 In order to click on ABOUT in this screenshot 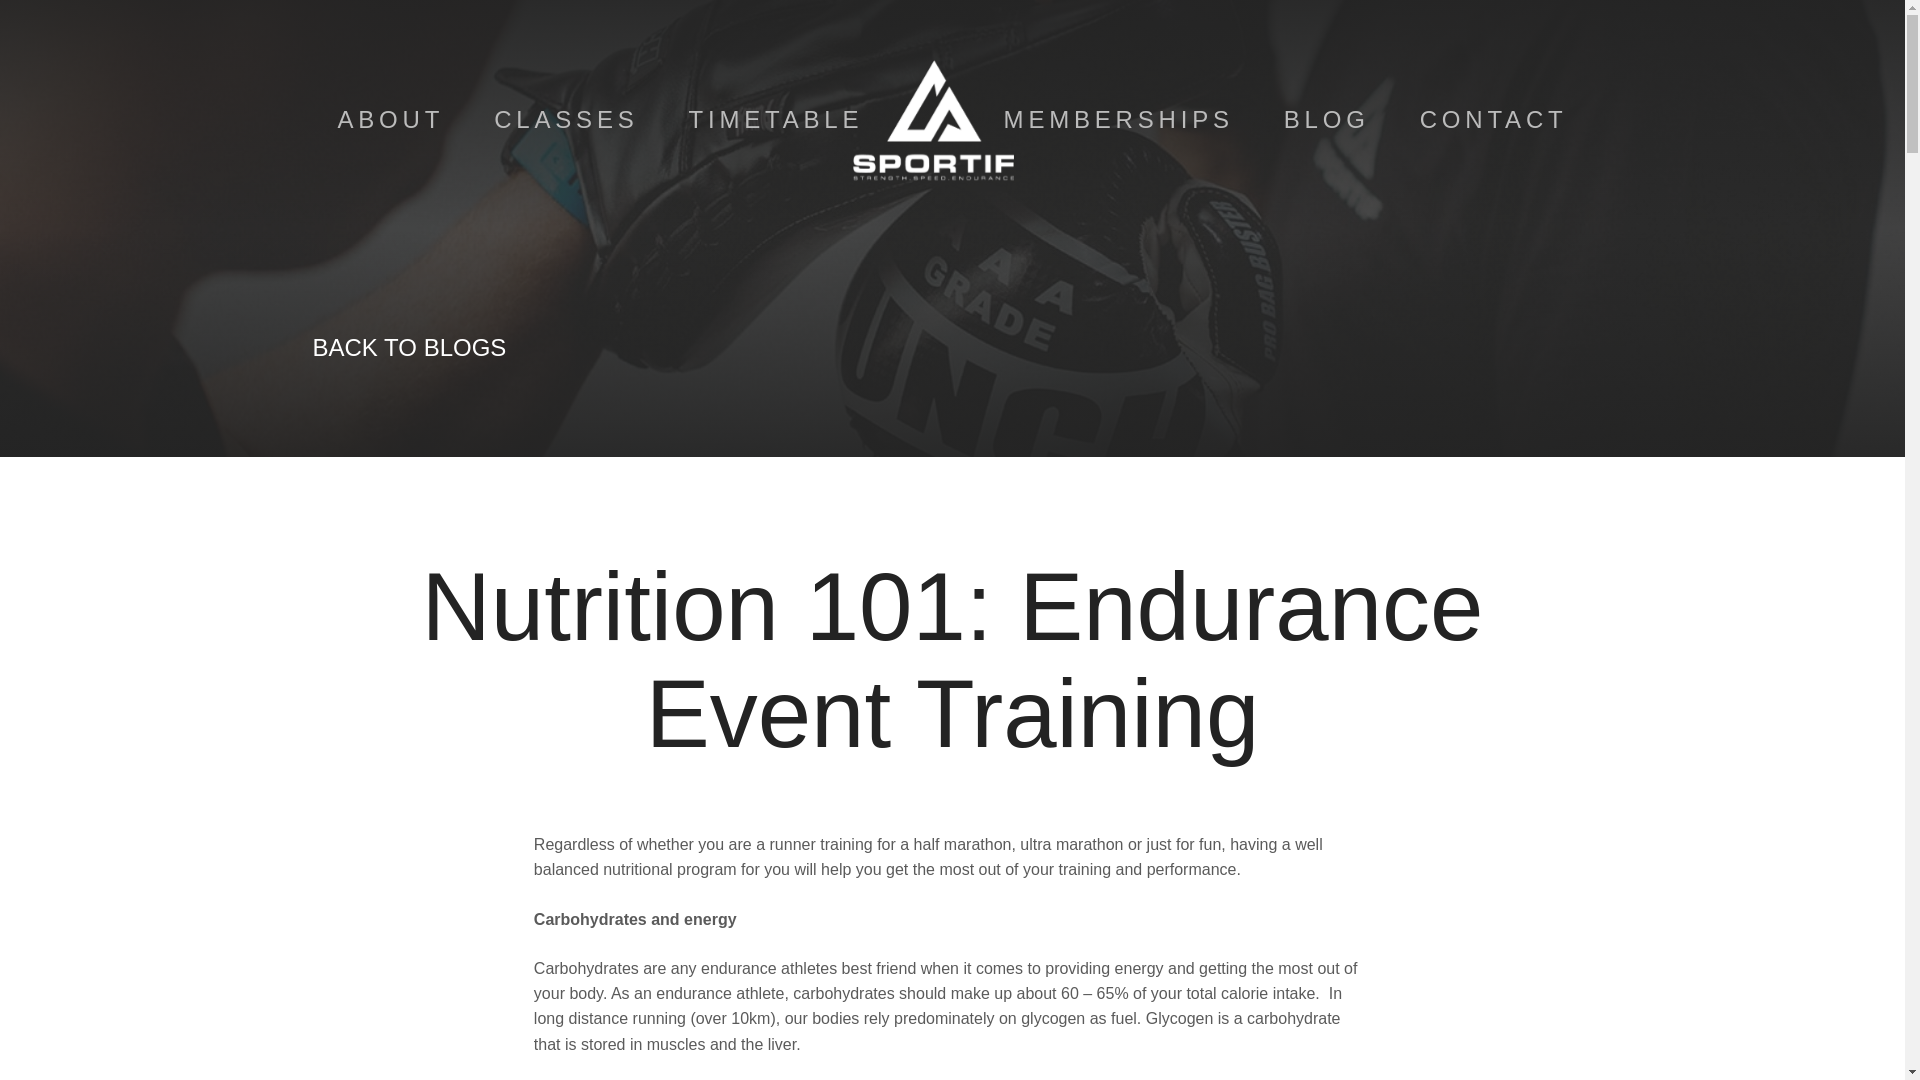, I will do `click(390, 120)`.